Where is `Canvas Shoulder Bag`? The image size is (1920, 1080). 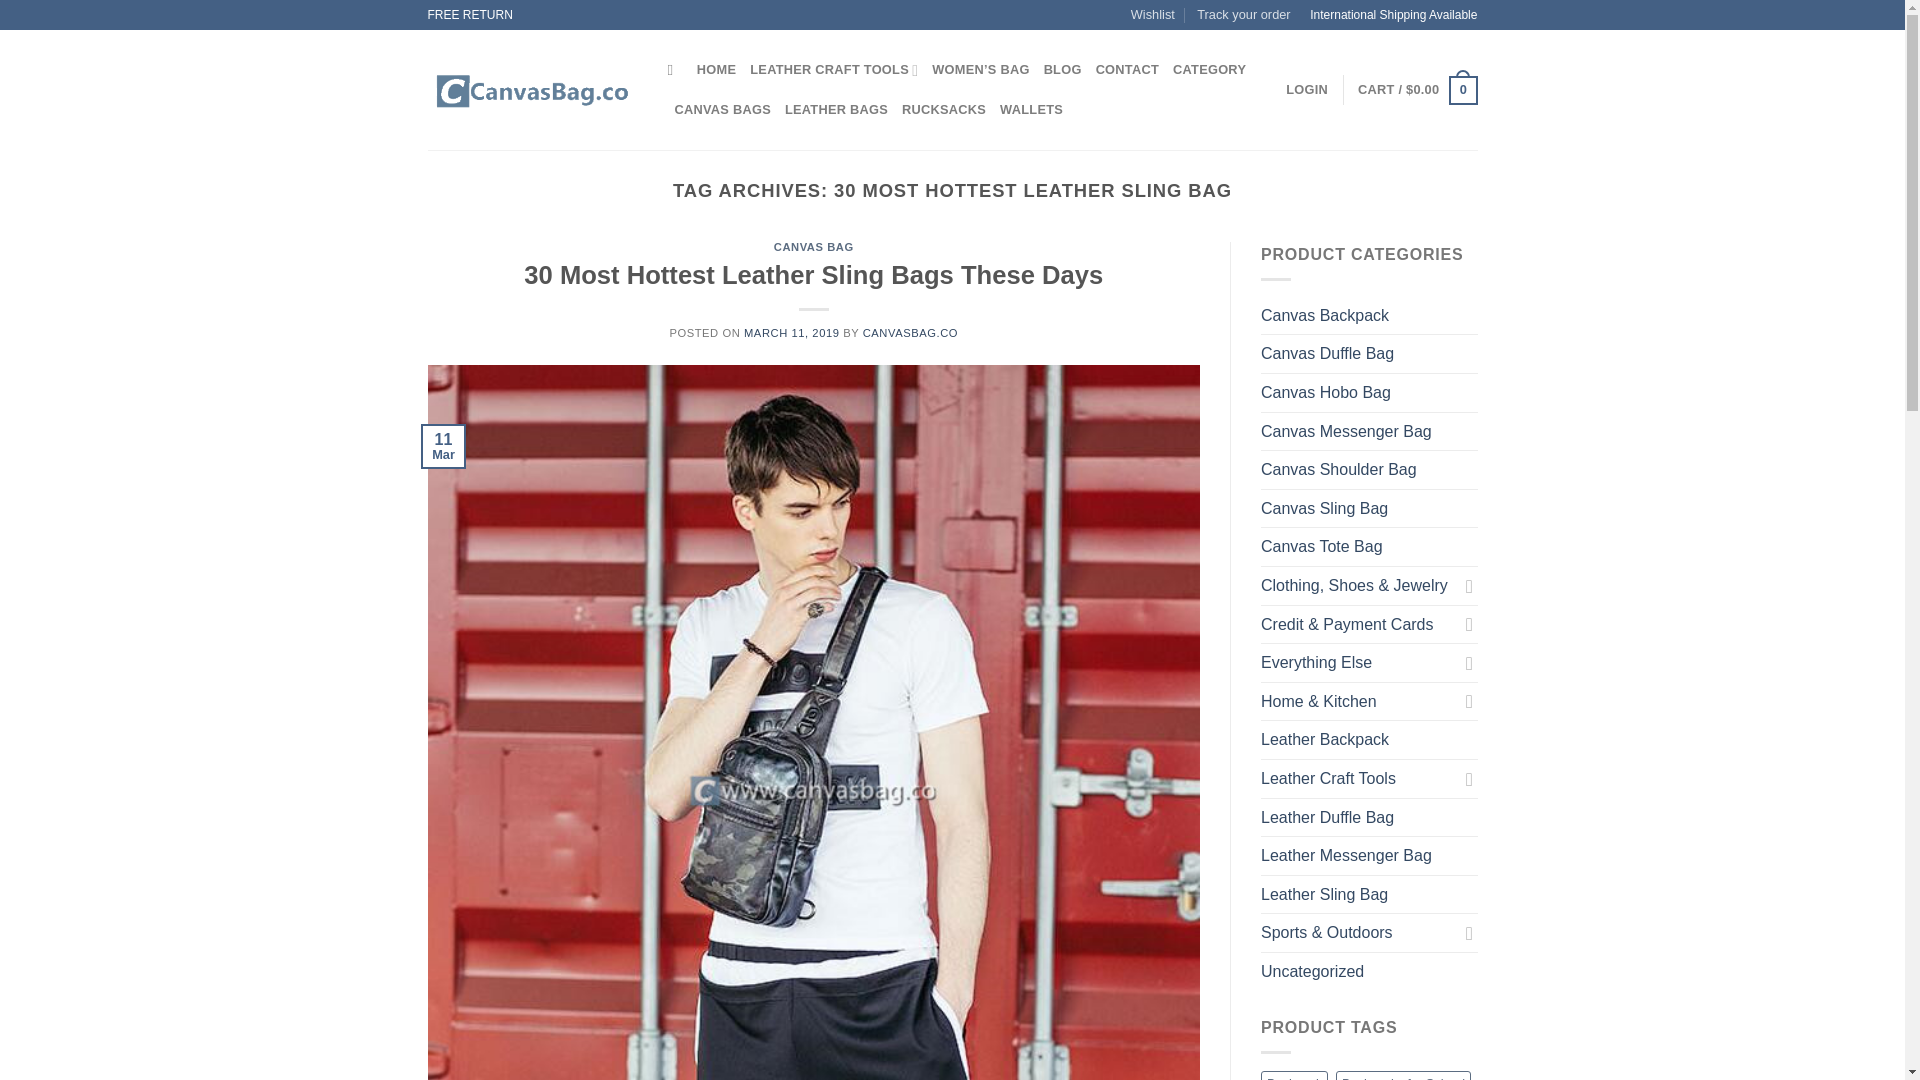 Canvas Shoulder Bag is located at coordinates (1370, 470).